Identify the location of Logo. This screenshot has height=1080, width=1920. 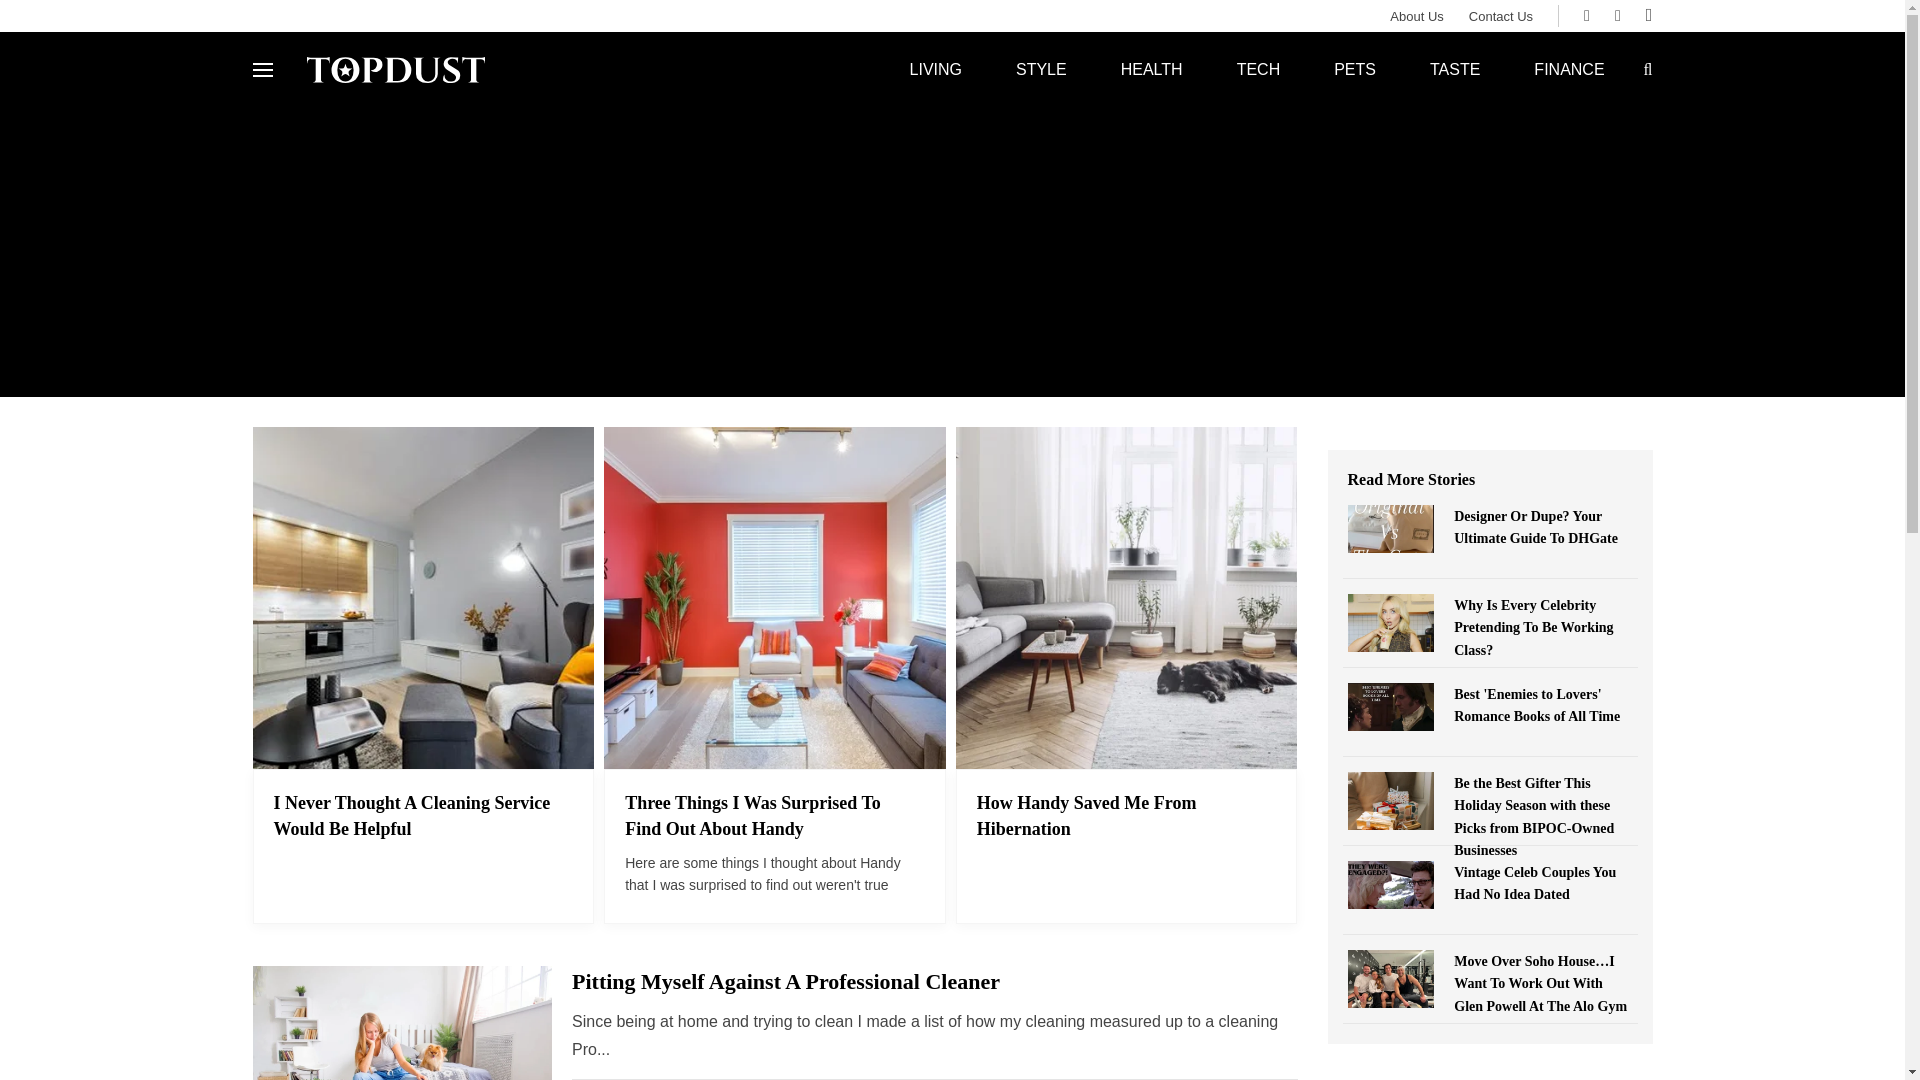
(395, 68).